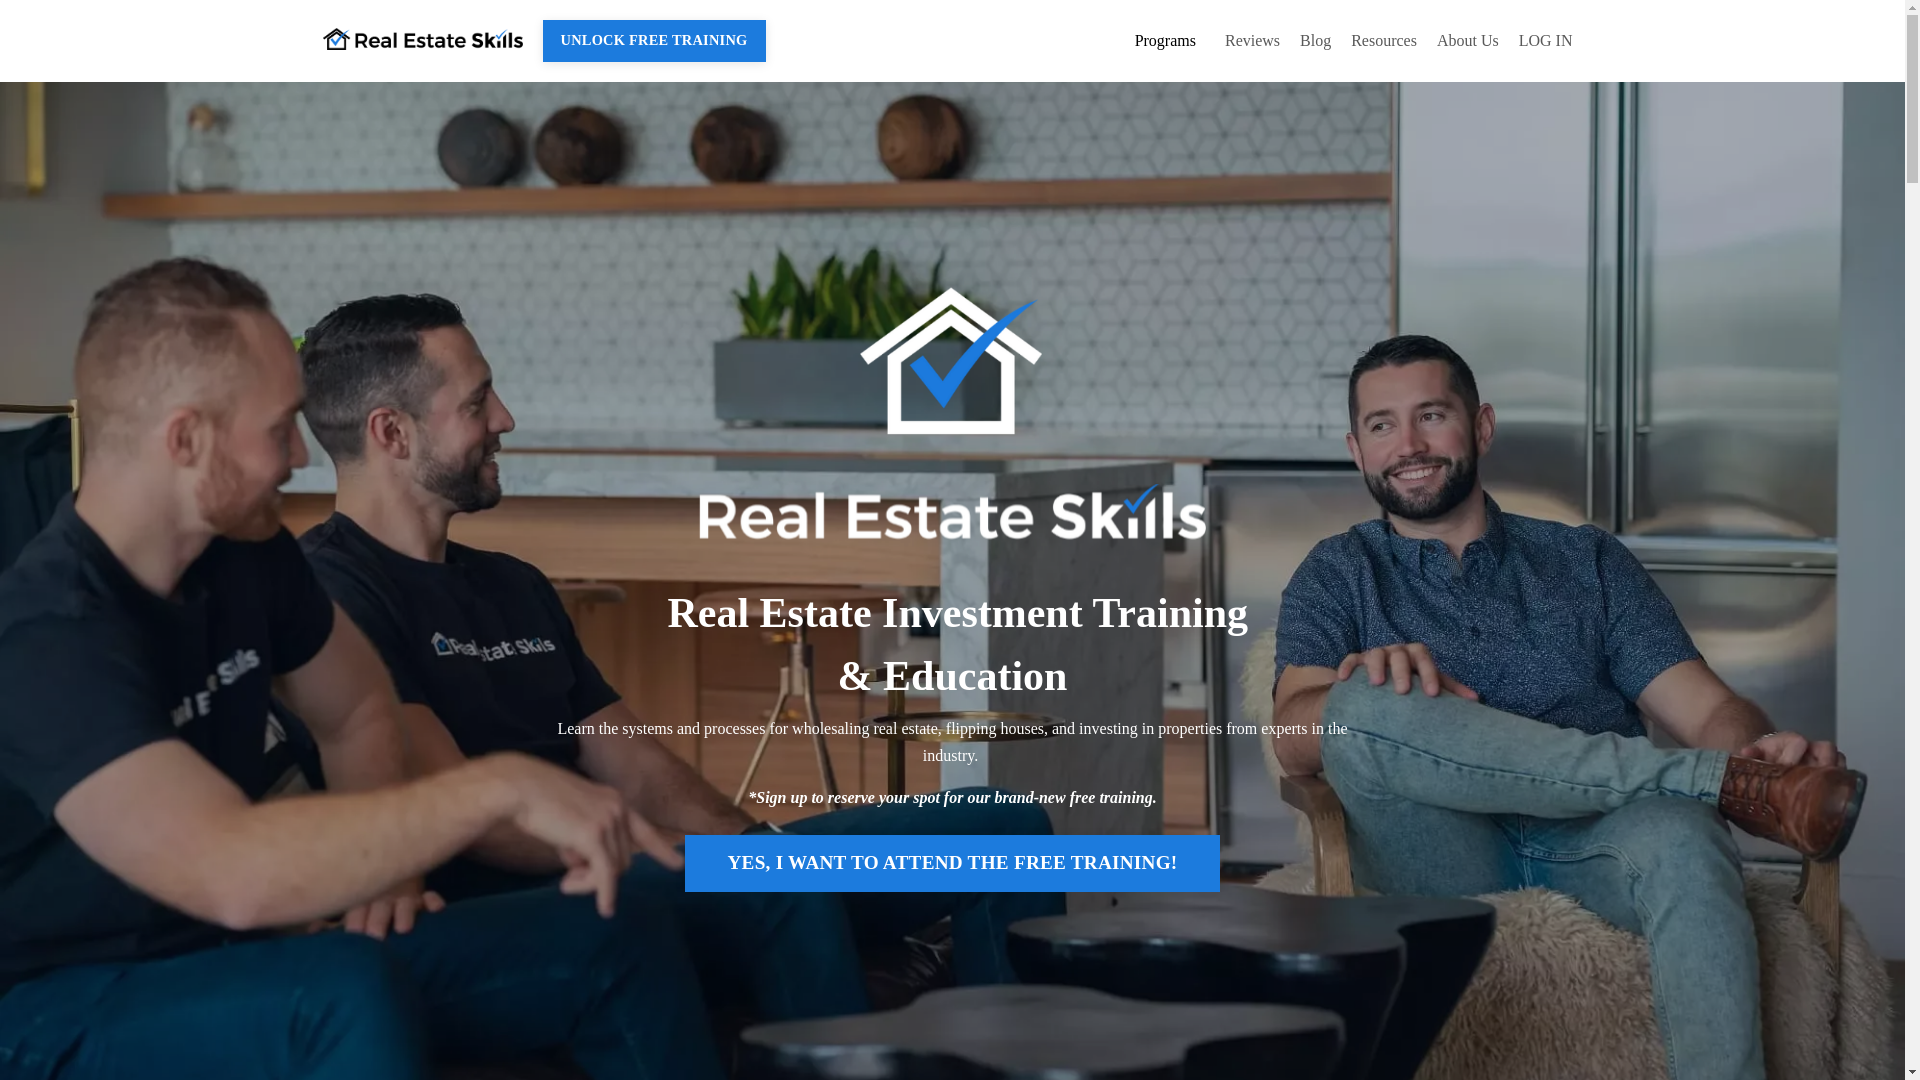 This screenshot has height=1080, width=1920. I want to click on Resources, so click(1384, 41).